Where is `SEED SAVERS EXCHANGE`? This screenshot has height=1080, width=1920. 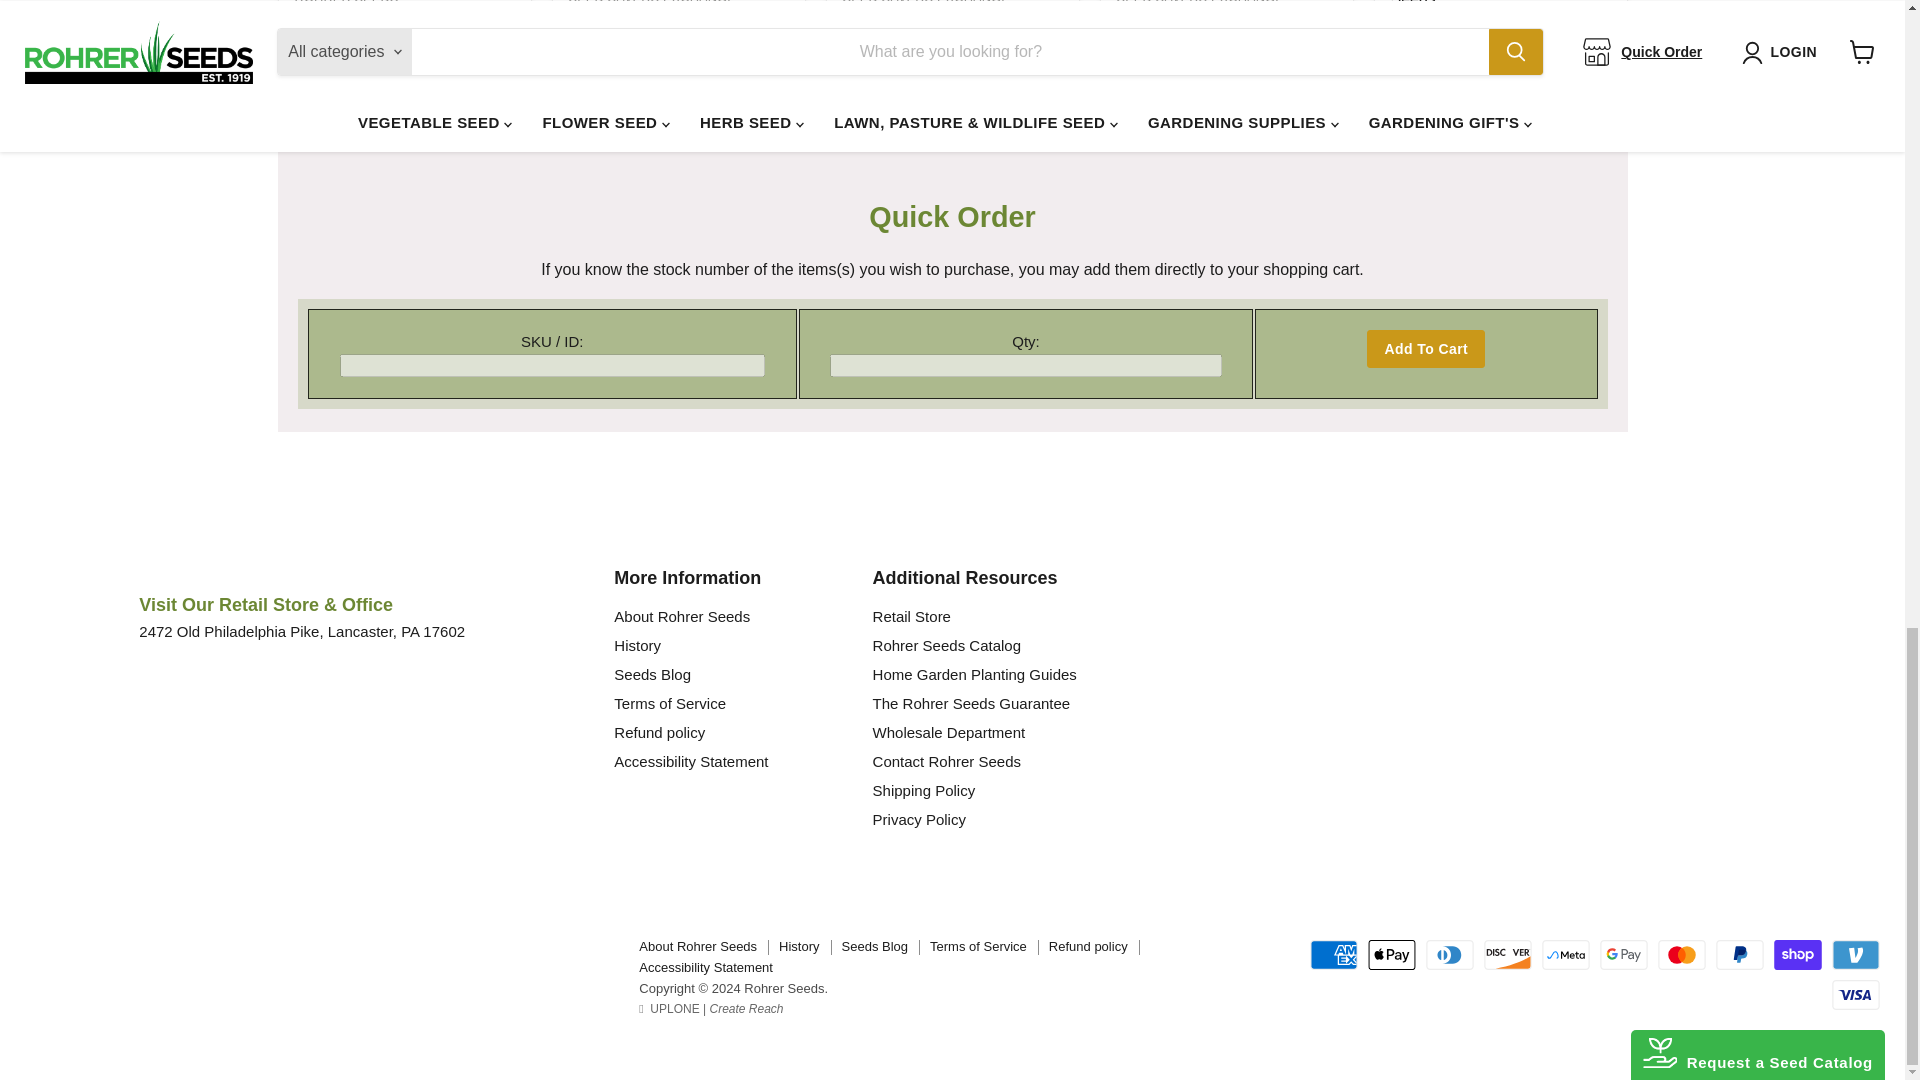
SEED SAVERS EXCHANGE is located at coordinates (926, 2).